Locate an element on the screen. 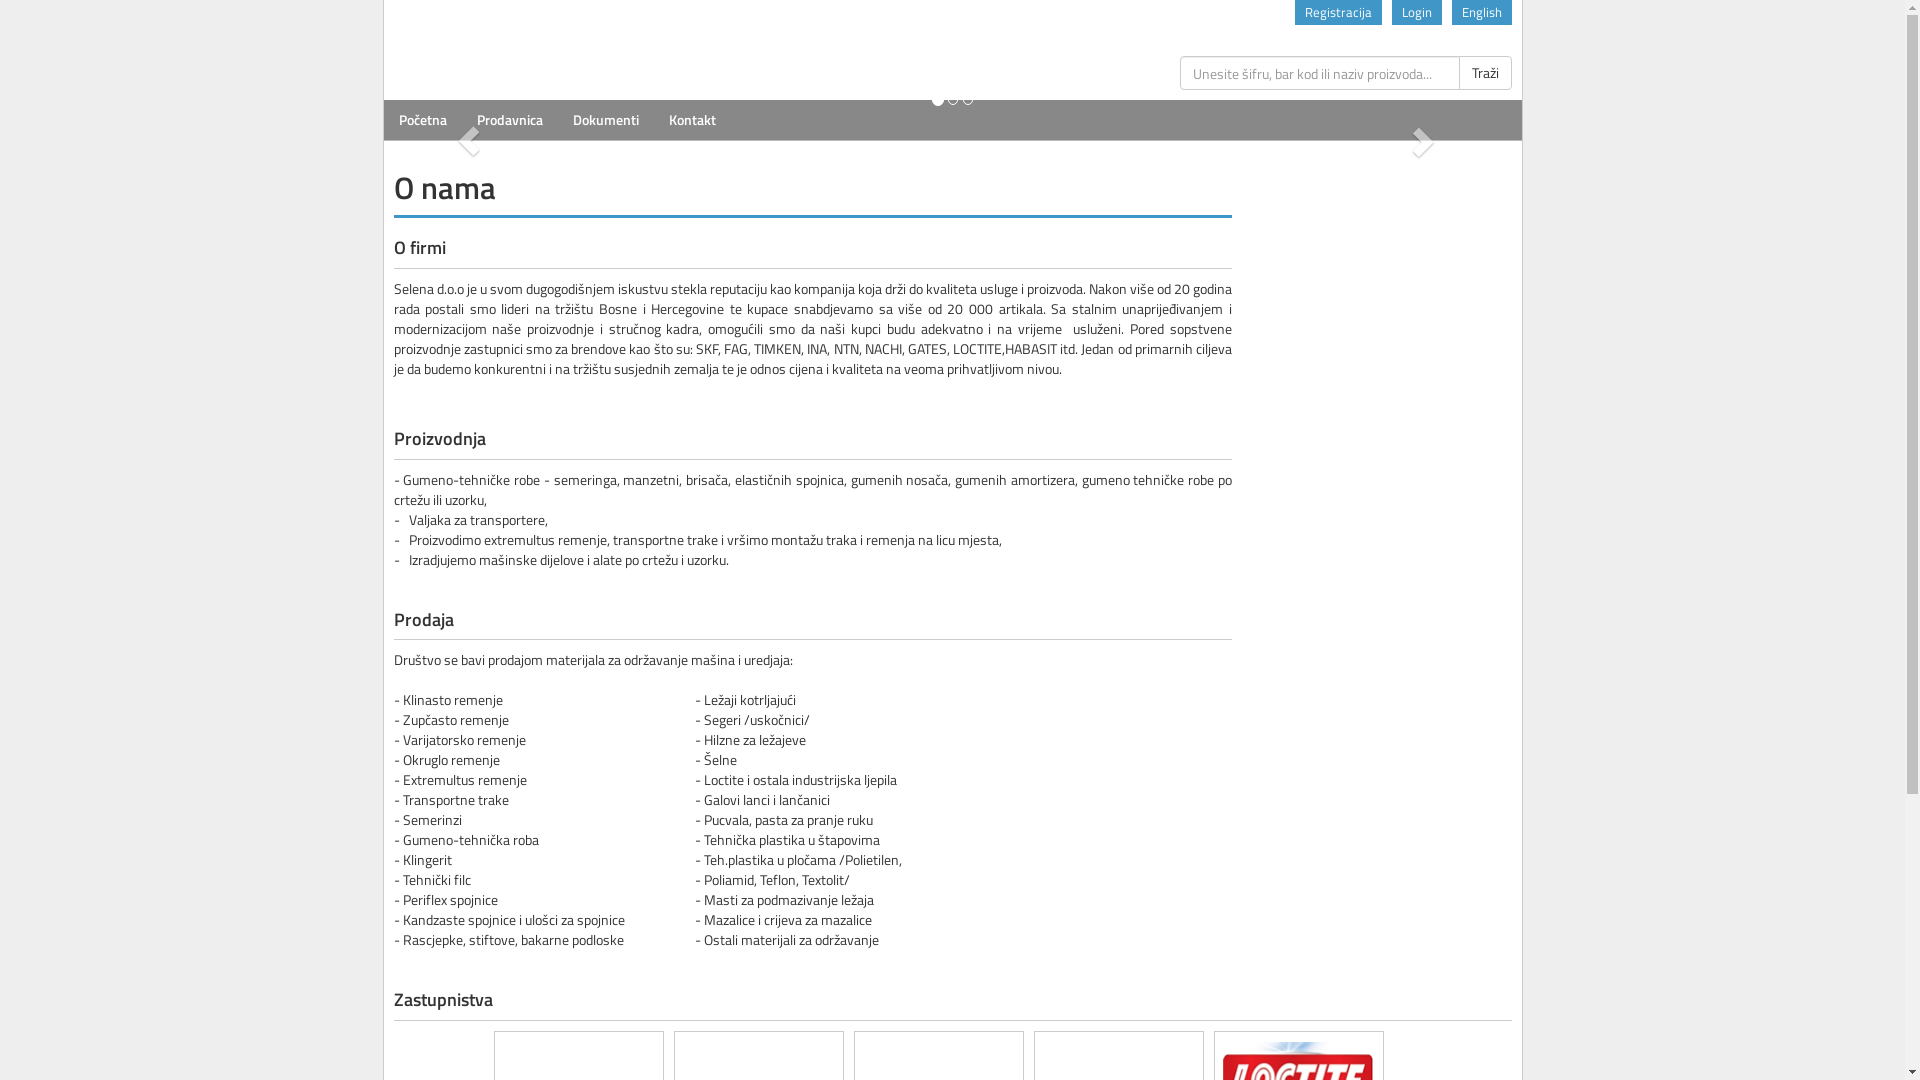  Registracija is located at coordinates (1338, 12).